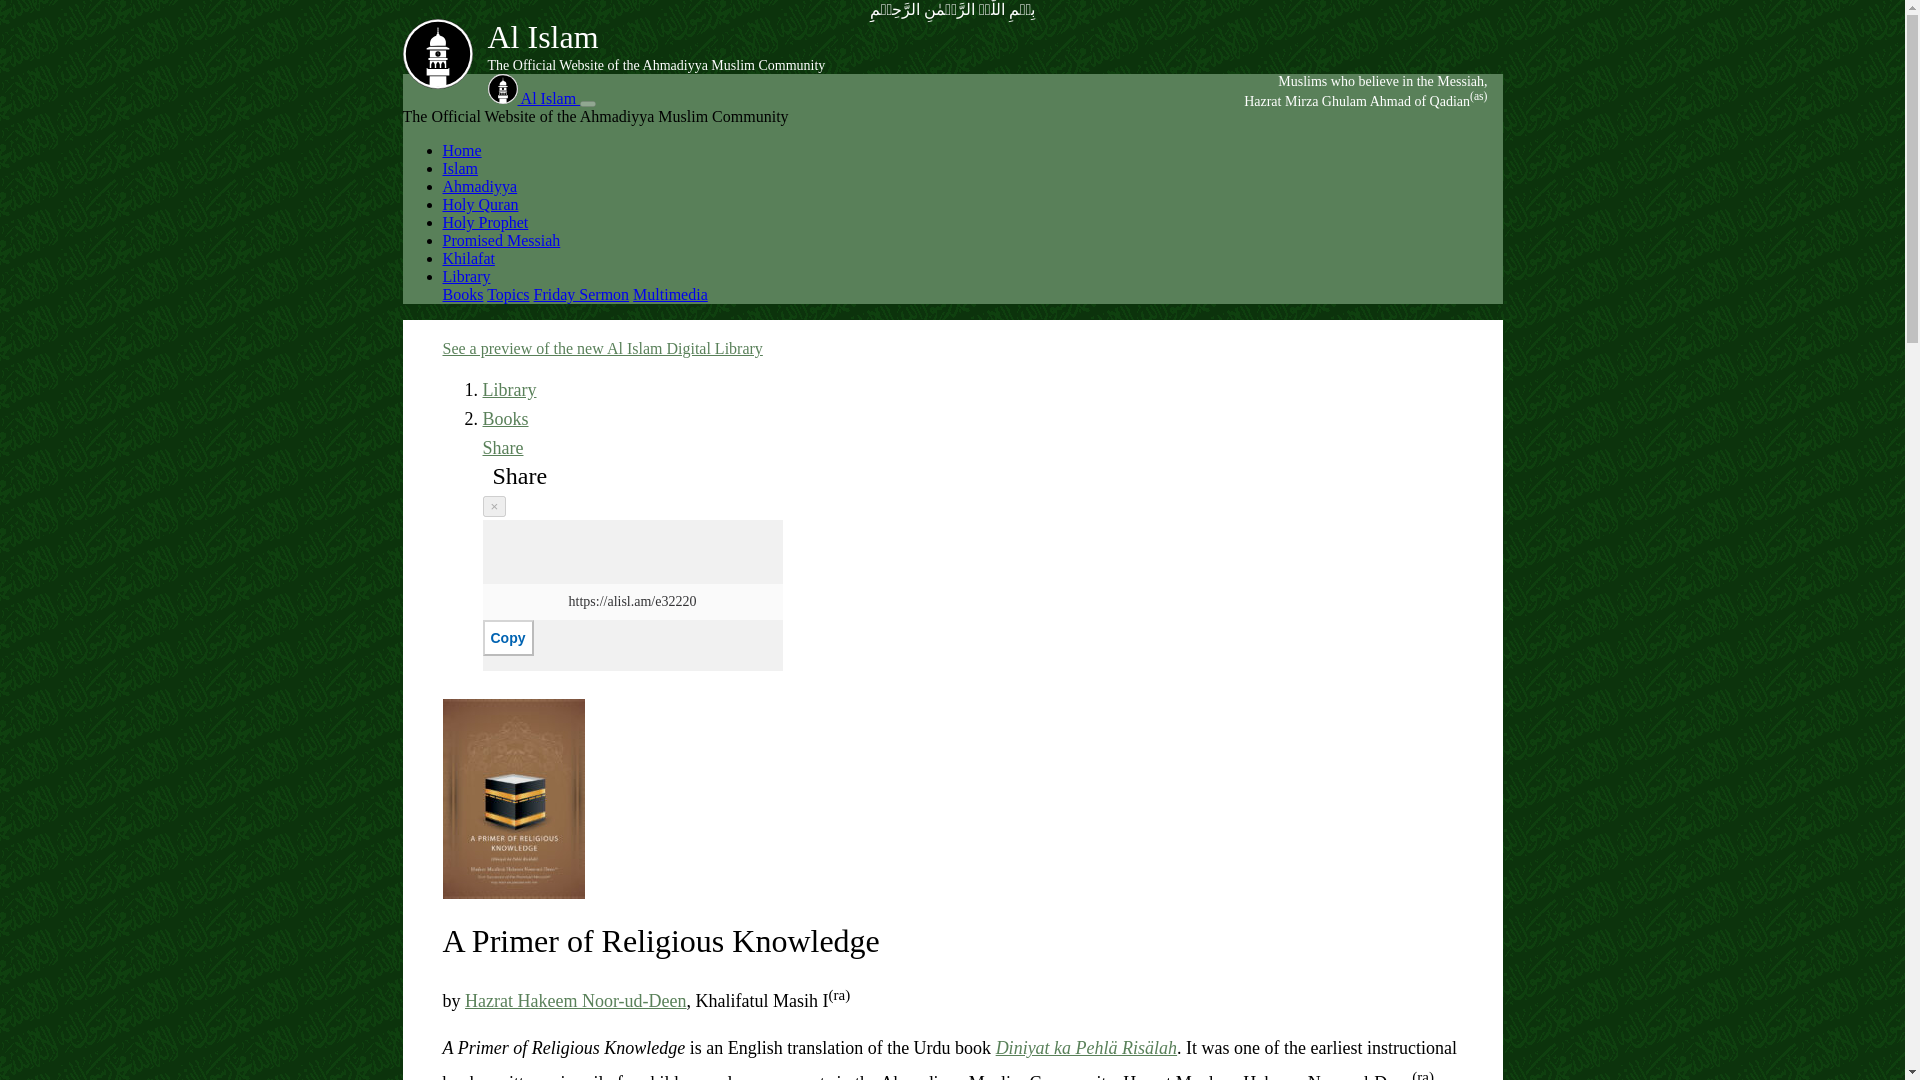 This screenshot has height=1080, width=1920. What do you see at coordinates (581, 294) in the screenshot?
I see `Friday Sermon` at bounding box center [581, 294].